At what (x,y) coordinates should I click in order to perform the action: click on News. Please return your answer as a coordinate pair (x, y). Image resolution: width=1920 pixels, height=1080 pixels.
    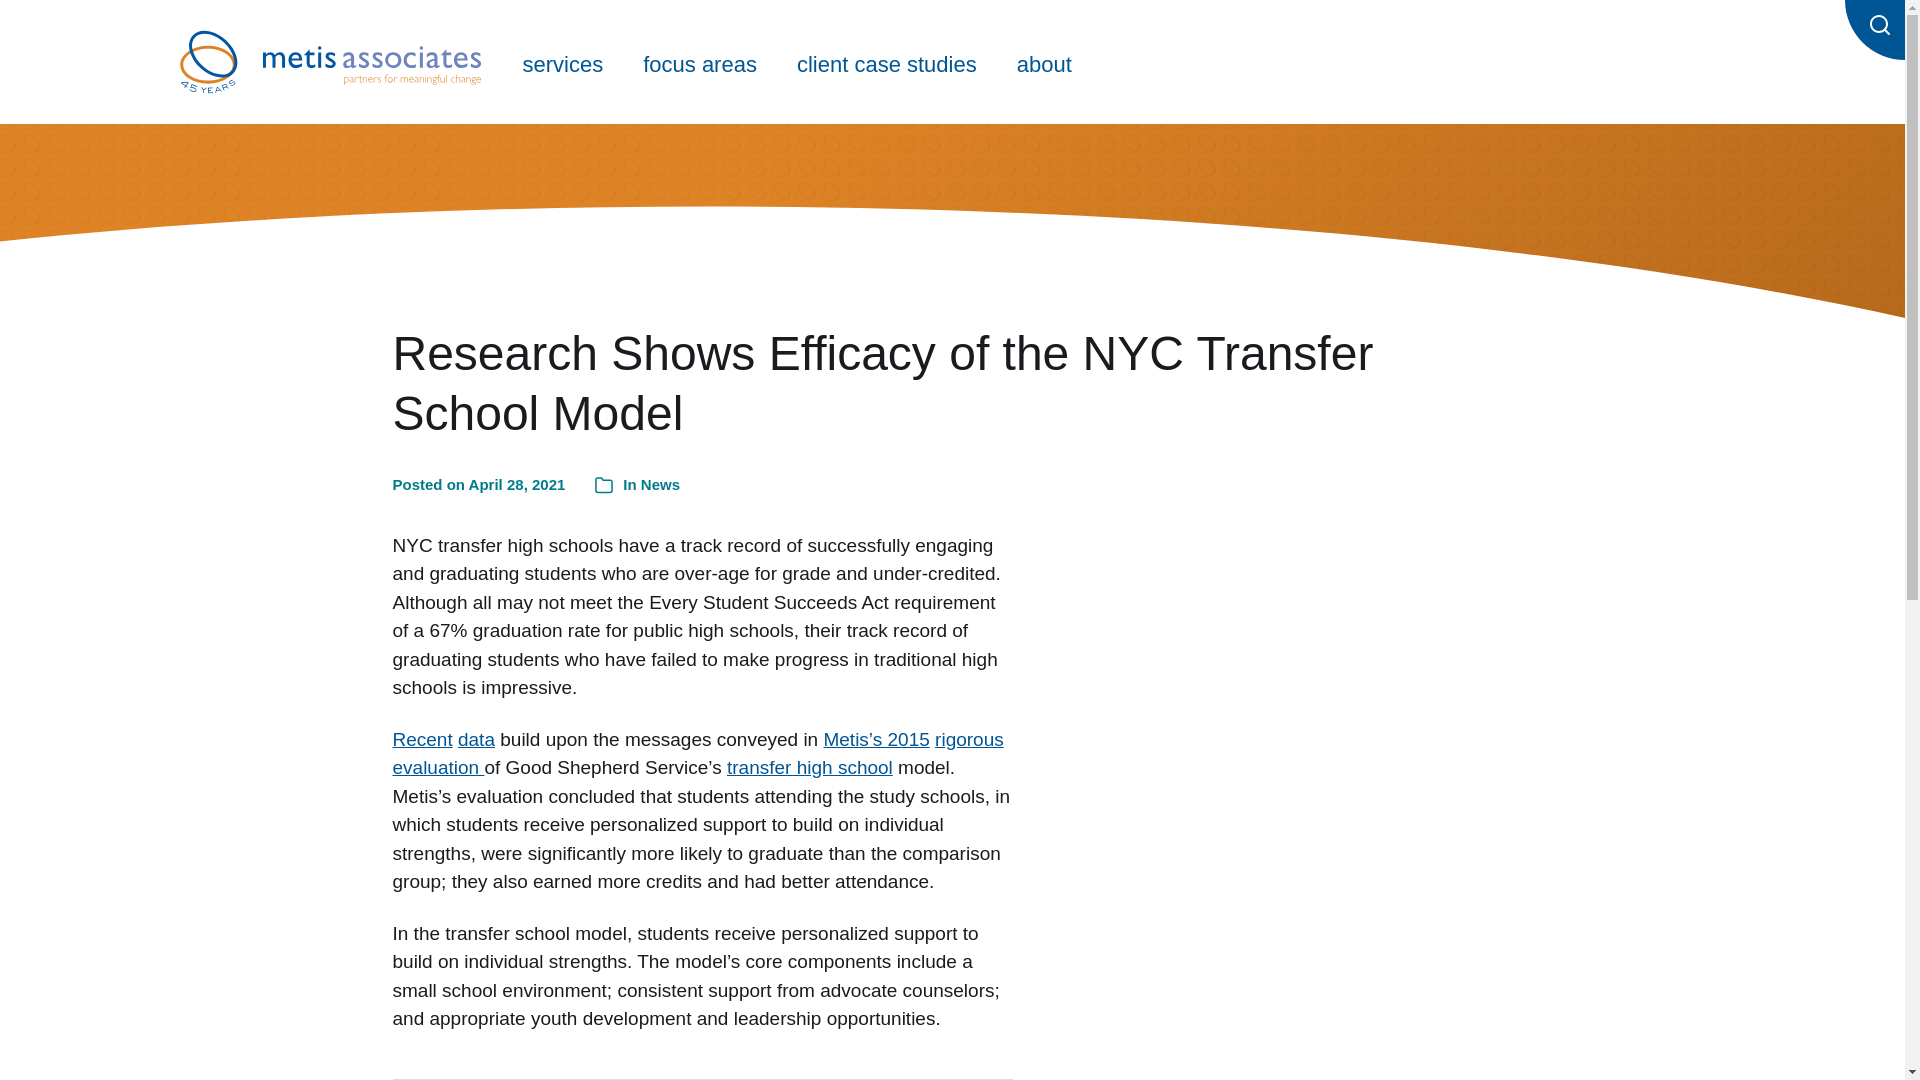
    Looking at the image, I should click on (660, 484).